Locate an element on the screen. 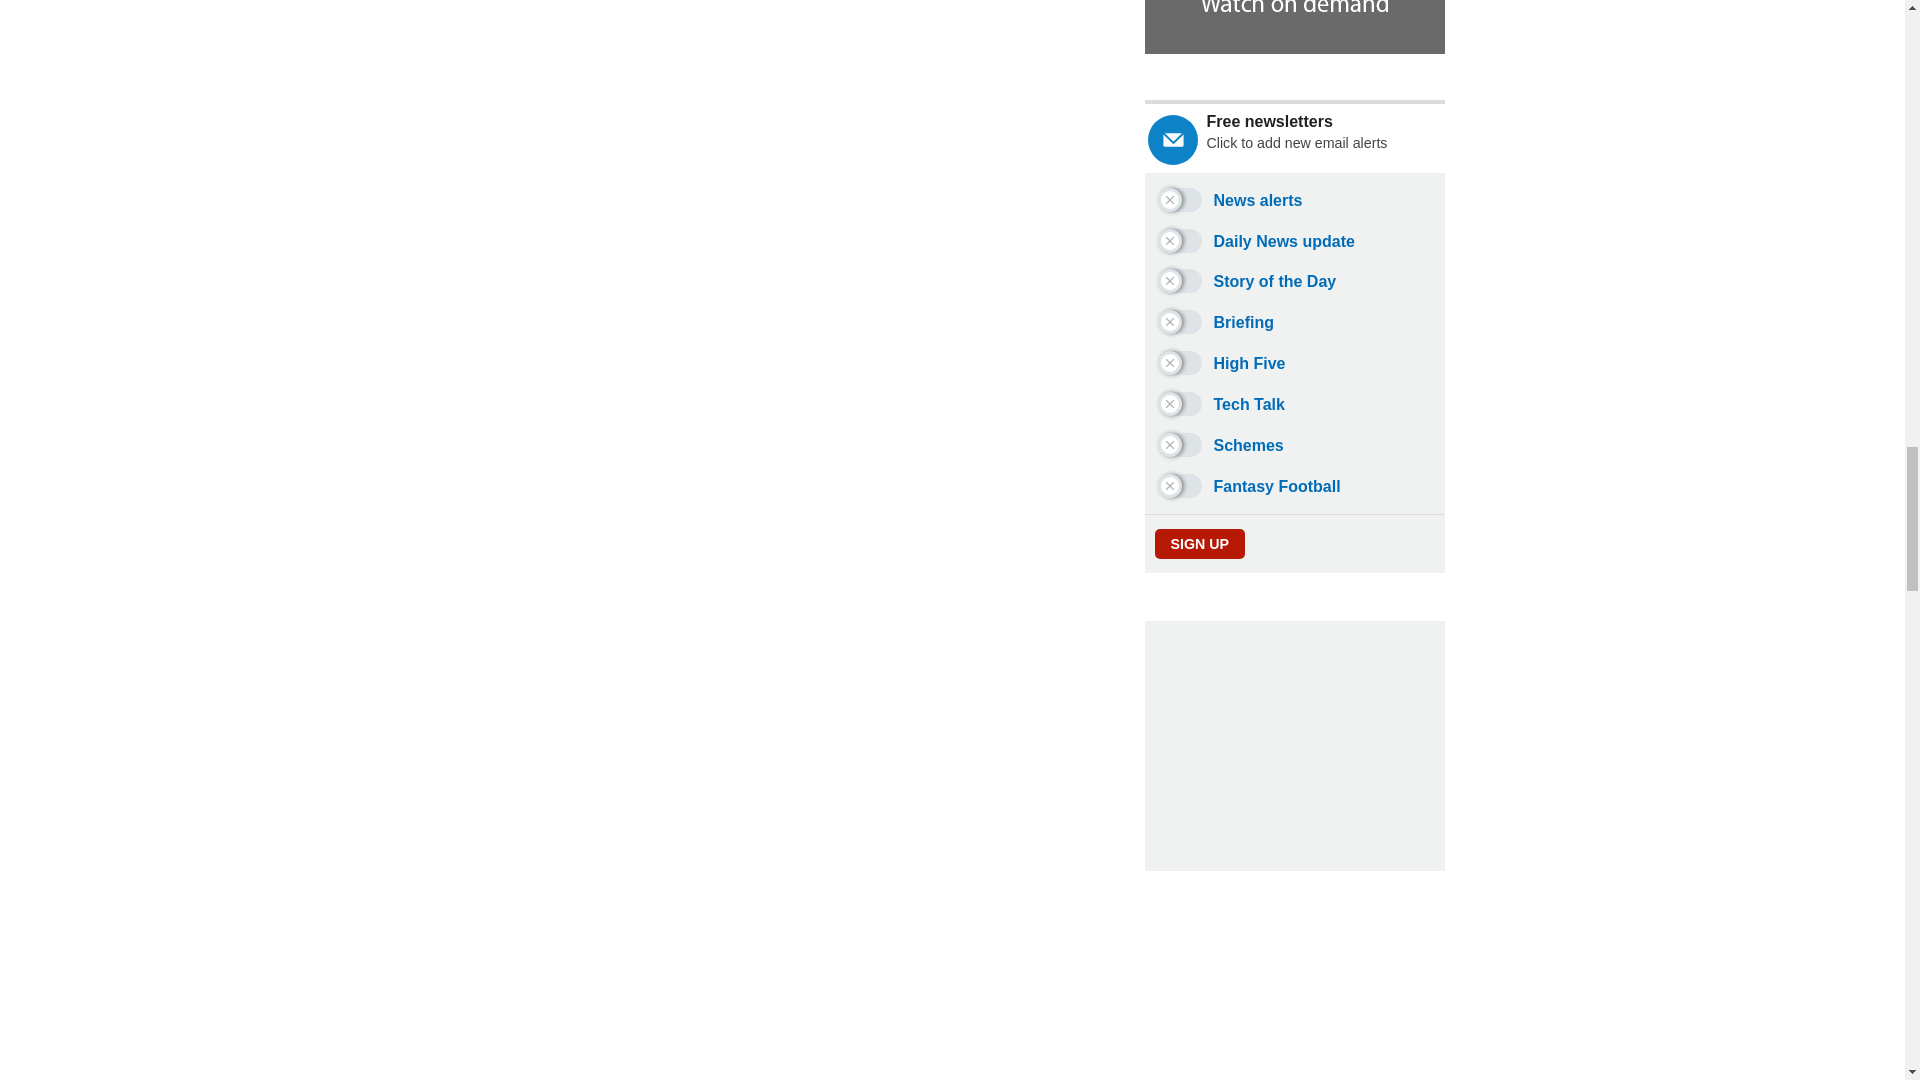 This screenshot has width=1920, height=1080. 3rd party ad content is located at coordinates (1294, 746).